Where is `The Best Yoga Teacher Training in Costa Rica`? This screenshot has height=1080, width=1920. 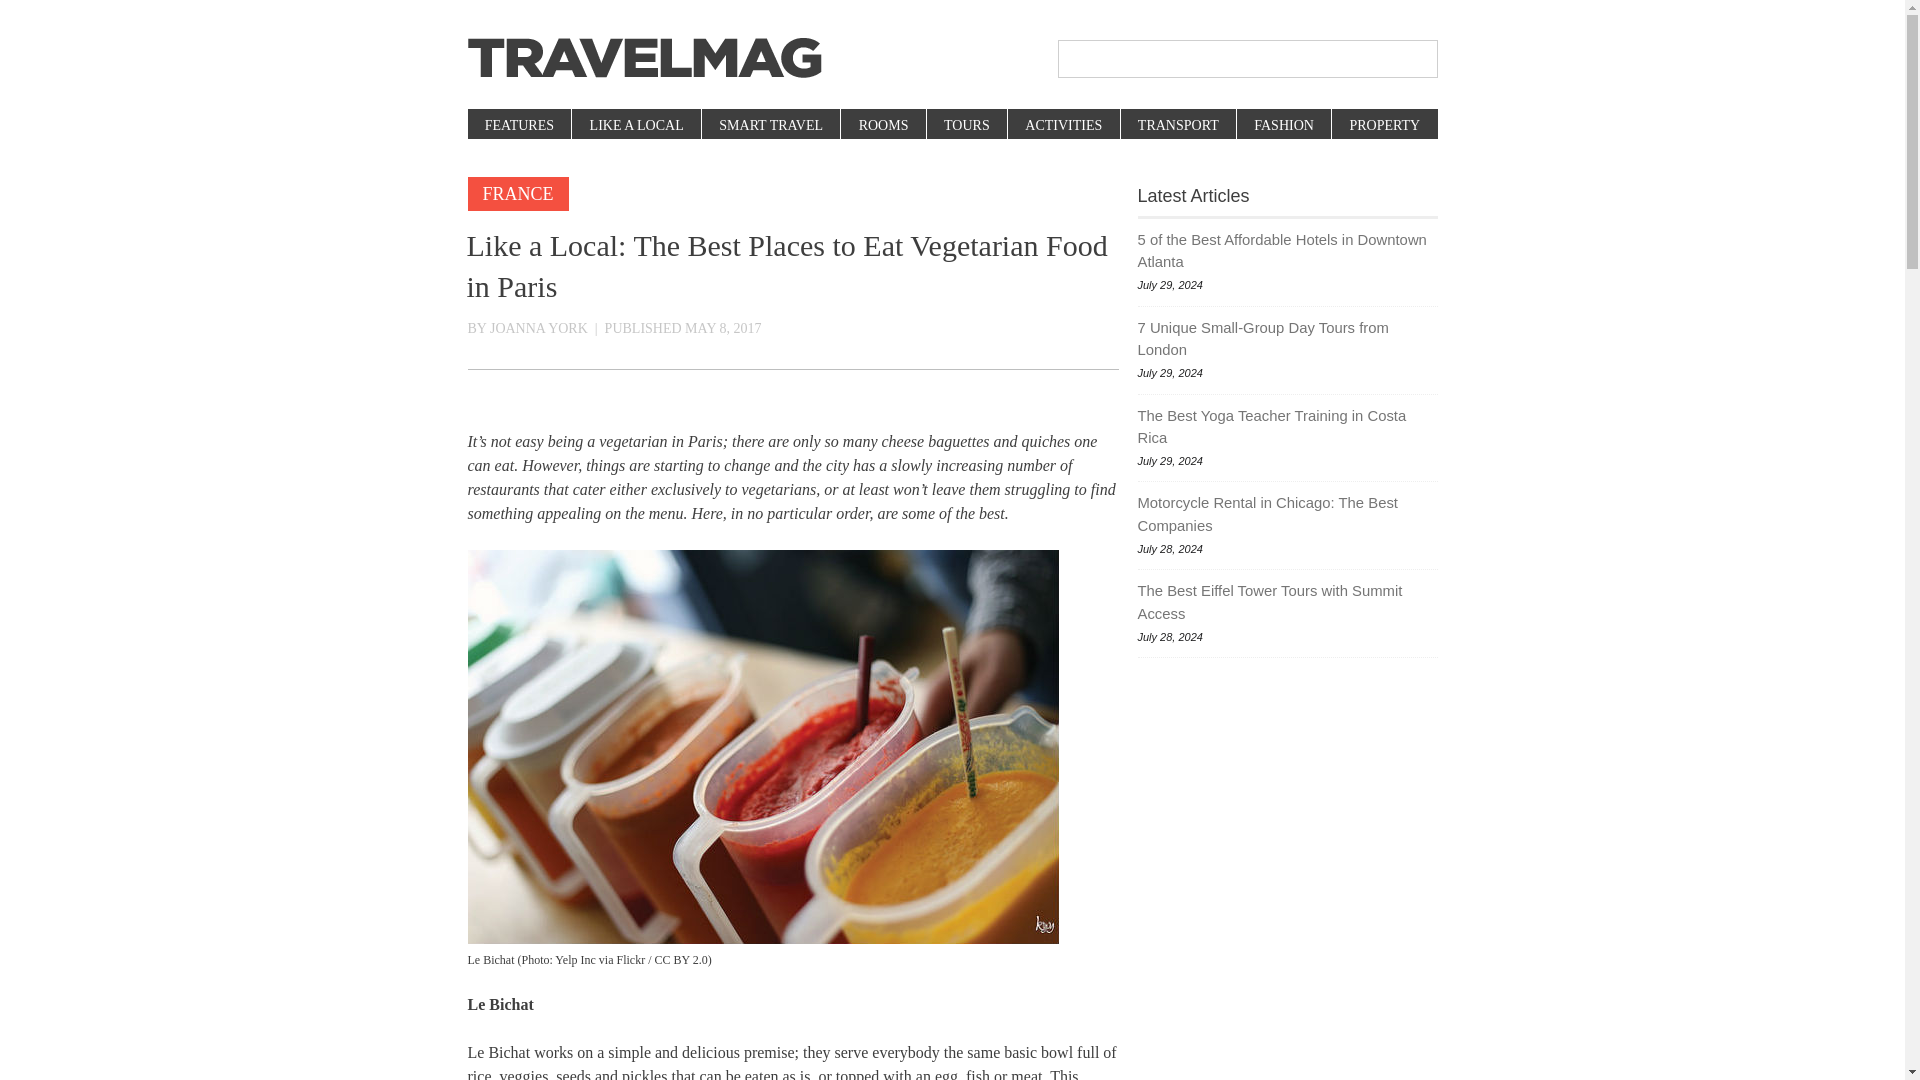 The Best Yoga Teacher Training in Costa Rica is located at coordinates (1288, 428).